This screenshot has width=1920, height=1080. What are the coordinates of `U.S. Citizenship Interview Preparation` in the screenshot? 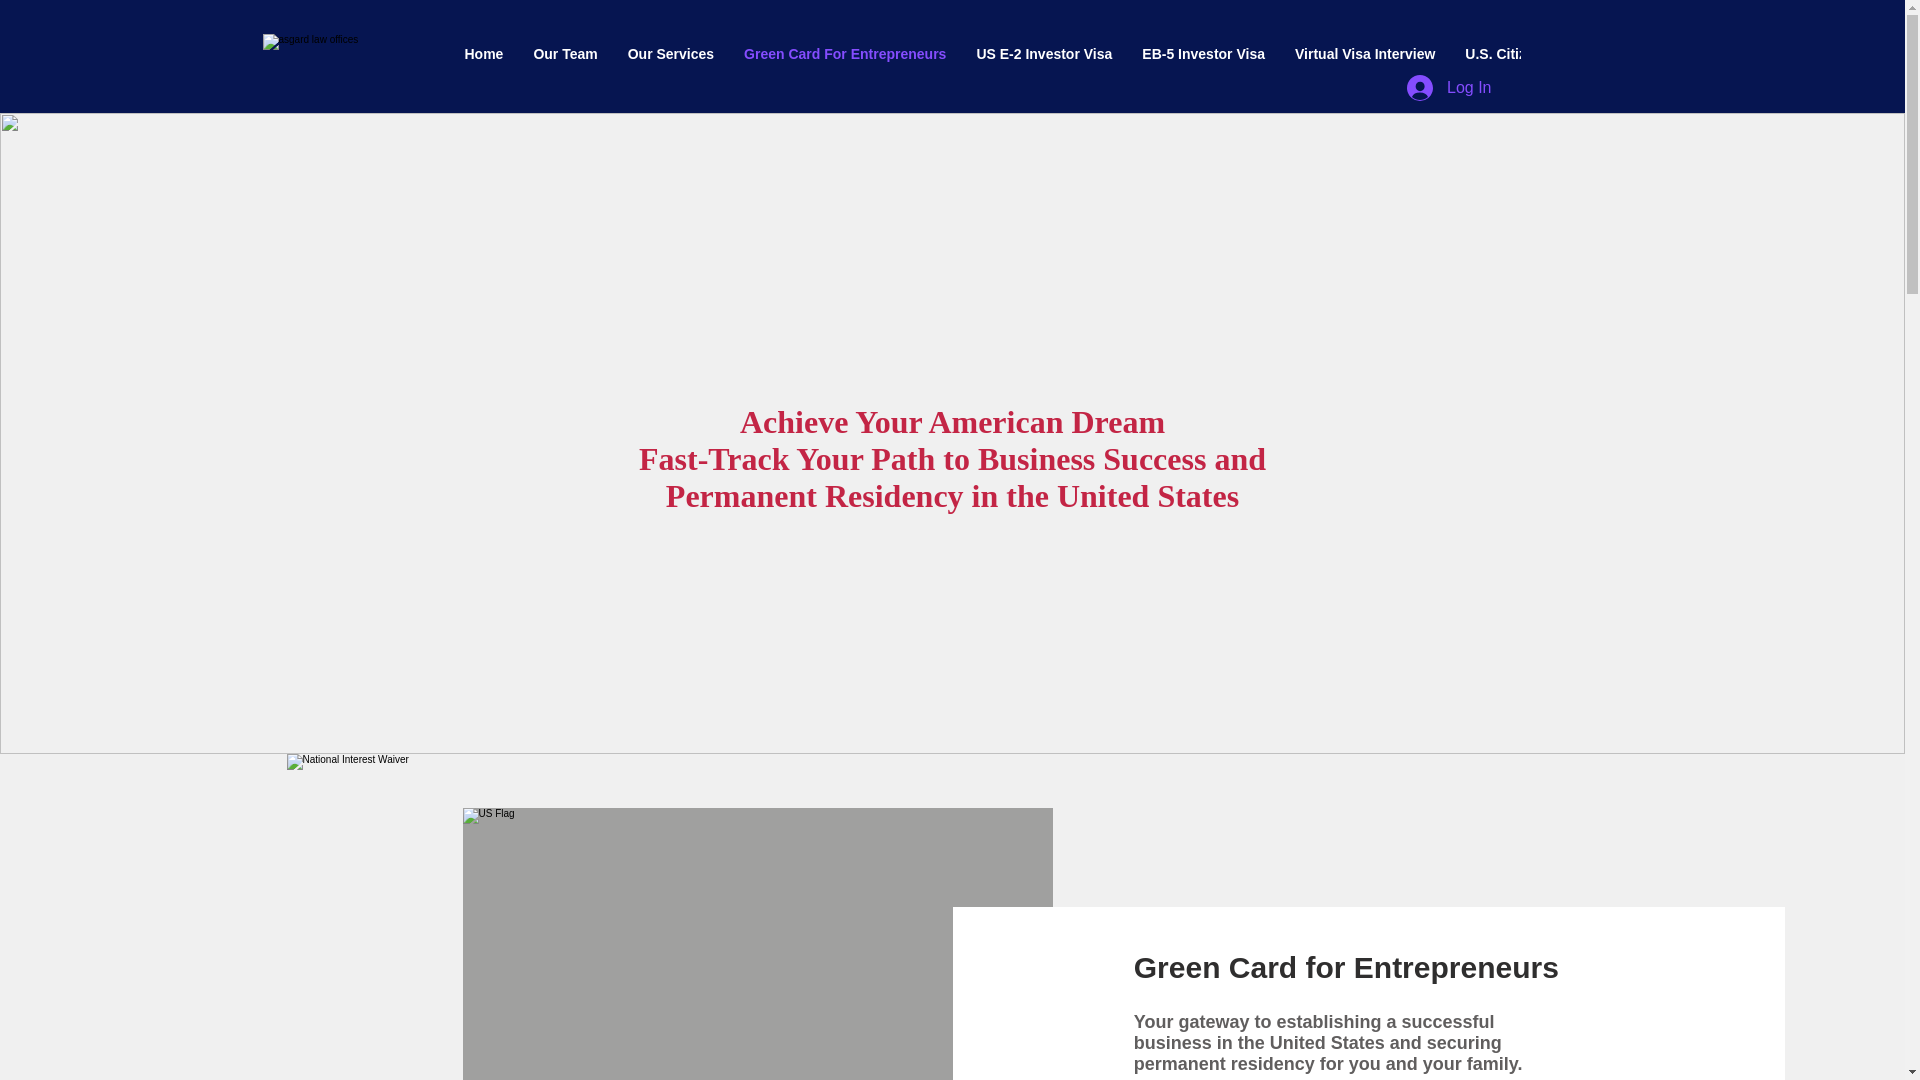 It's located at (1590, 62).